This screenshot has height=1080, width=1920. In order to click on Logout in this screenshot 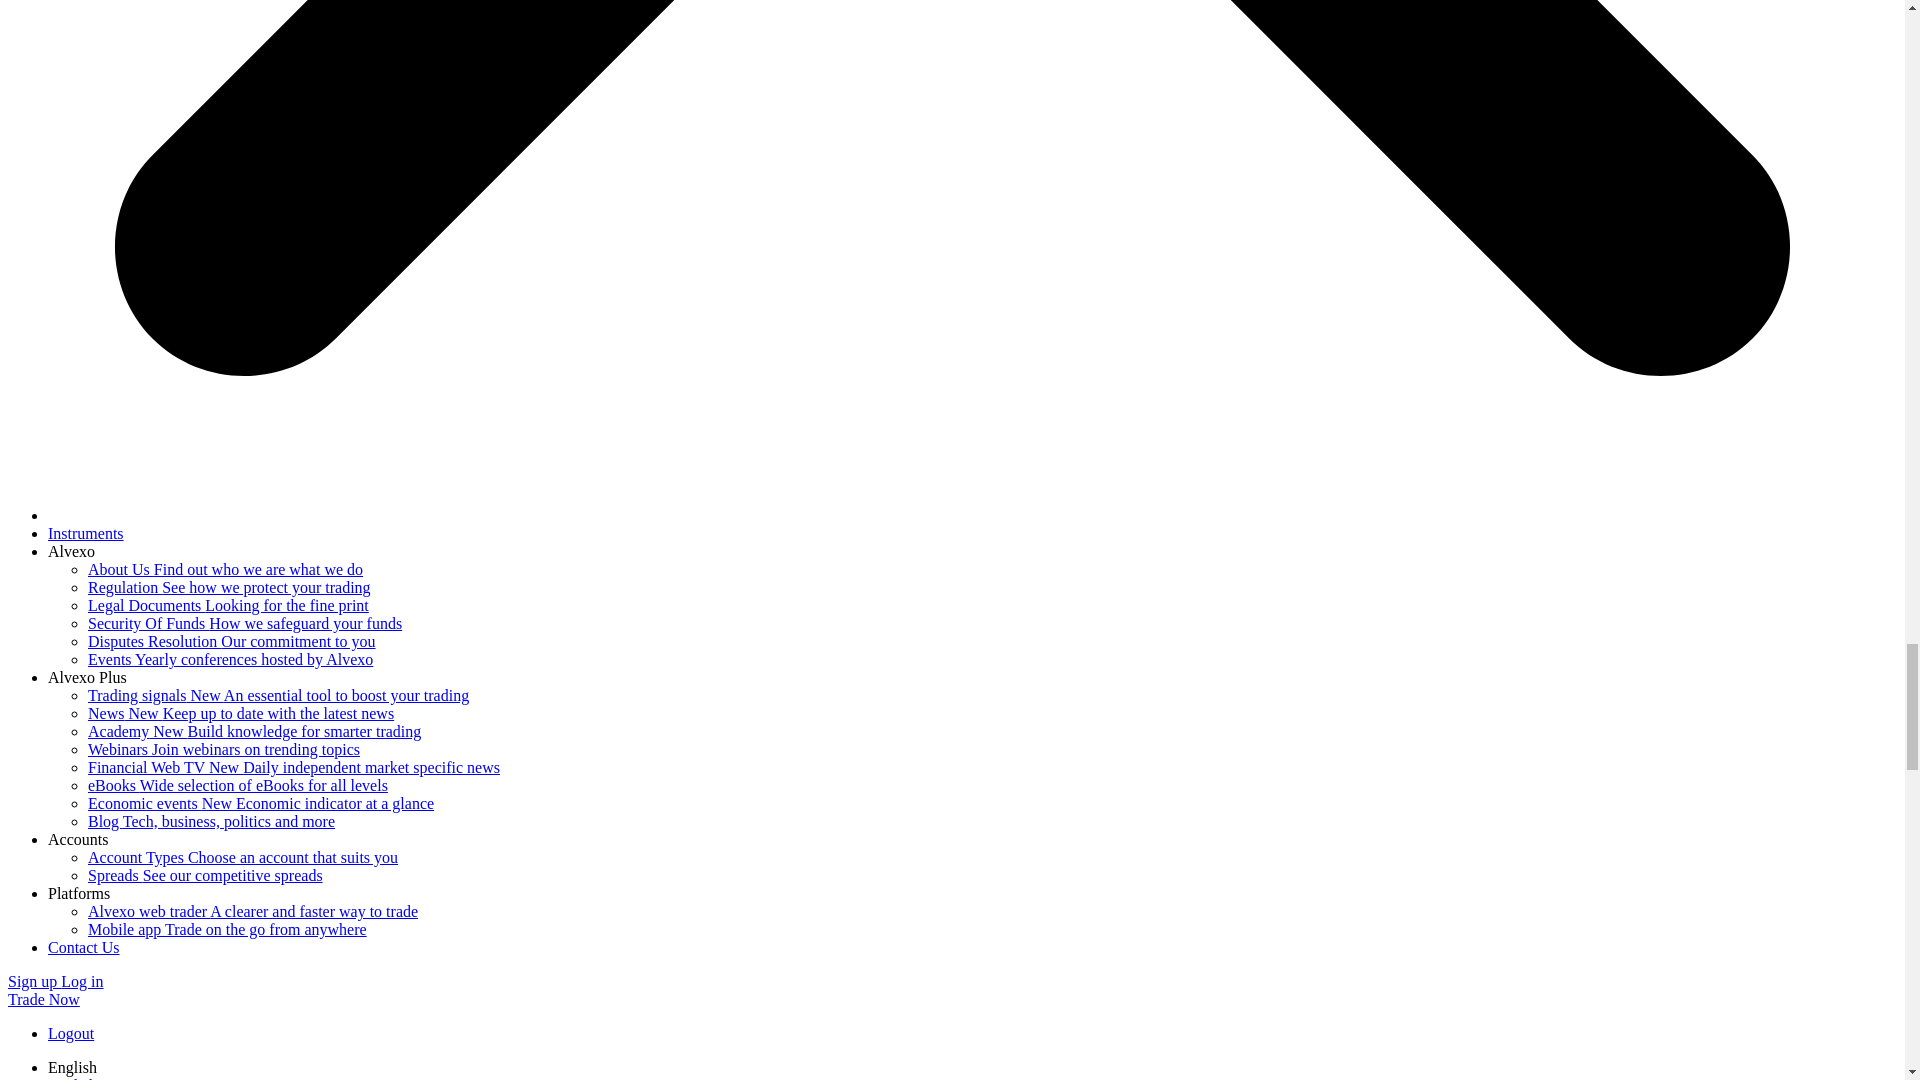, I will do `click(71, 1033)`.